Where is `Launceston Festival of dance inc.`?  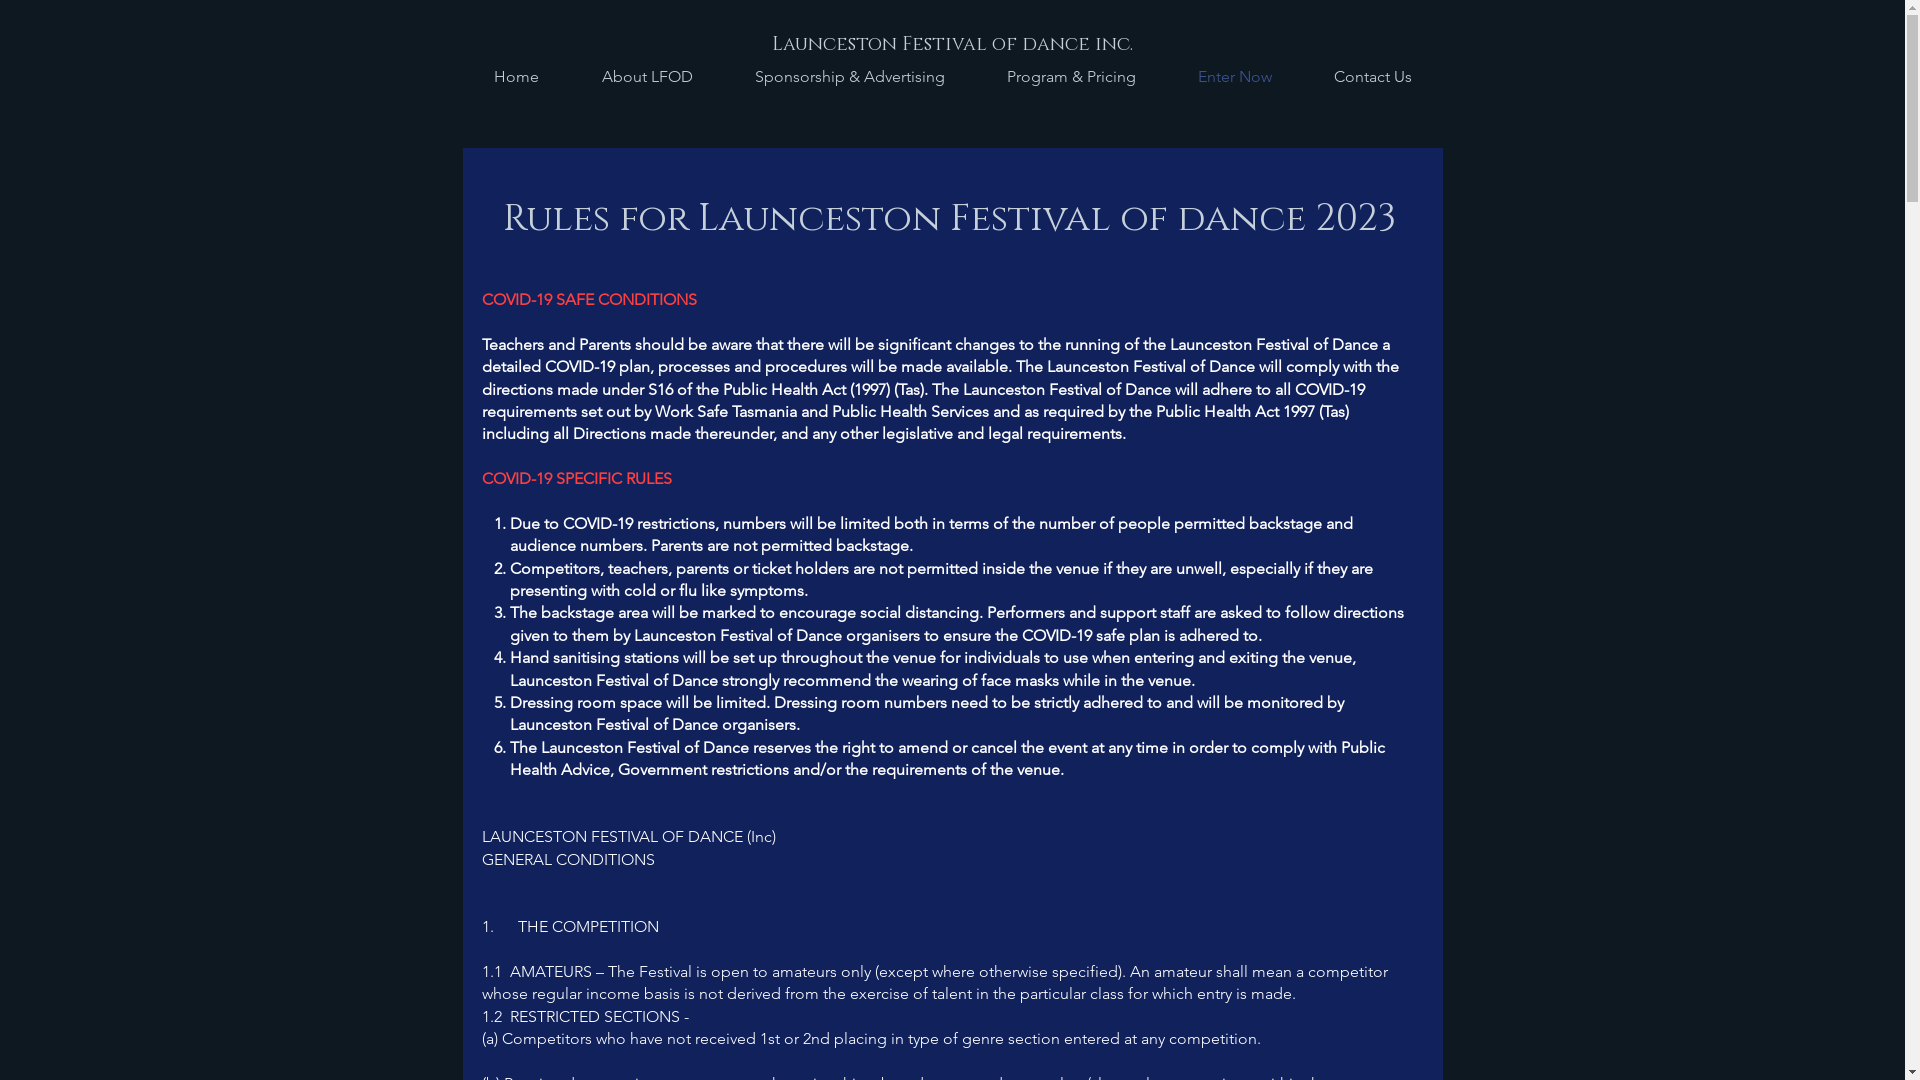
Launceston Festival of dance inc. is located at coordinates (953, 45).